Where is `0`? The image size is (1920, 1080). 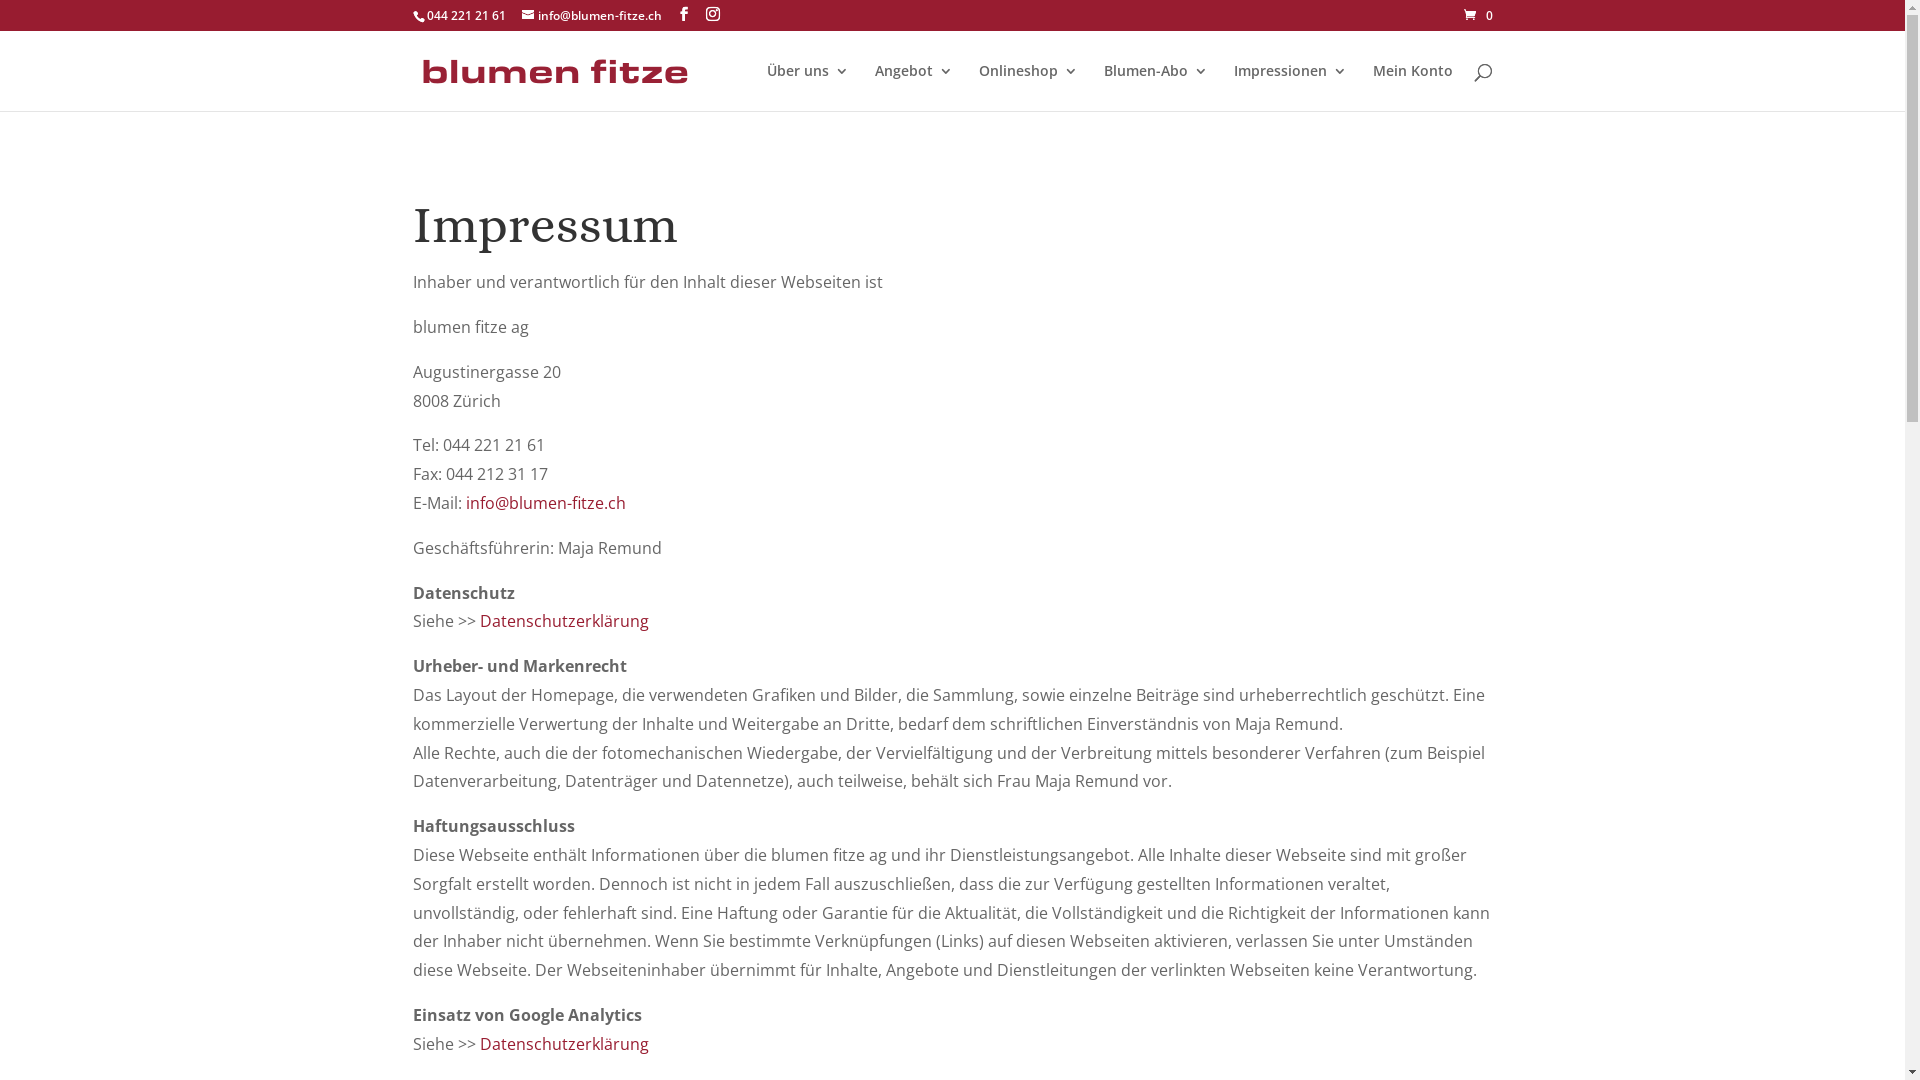
0 is located at coordinates (1478, 16).